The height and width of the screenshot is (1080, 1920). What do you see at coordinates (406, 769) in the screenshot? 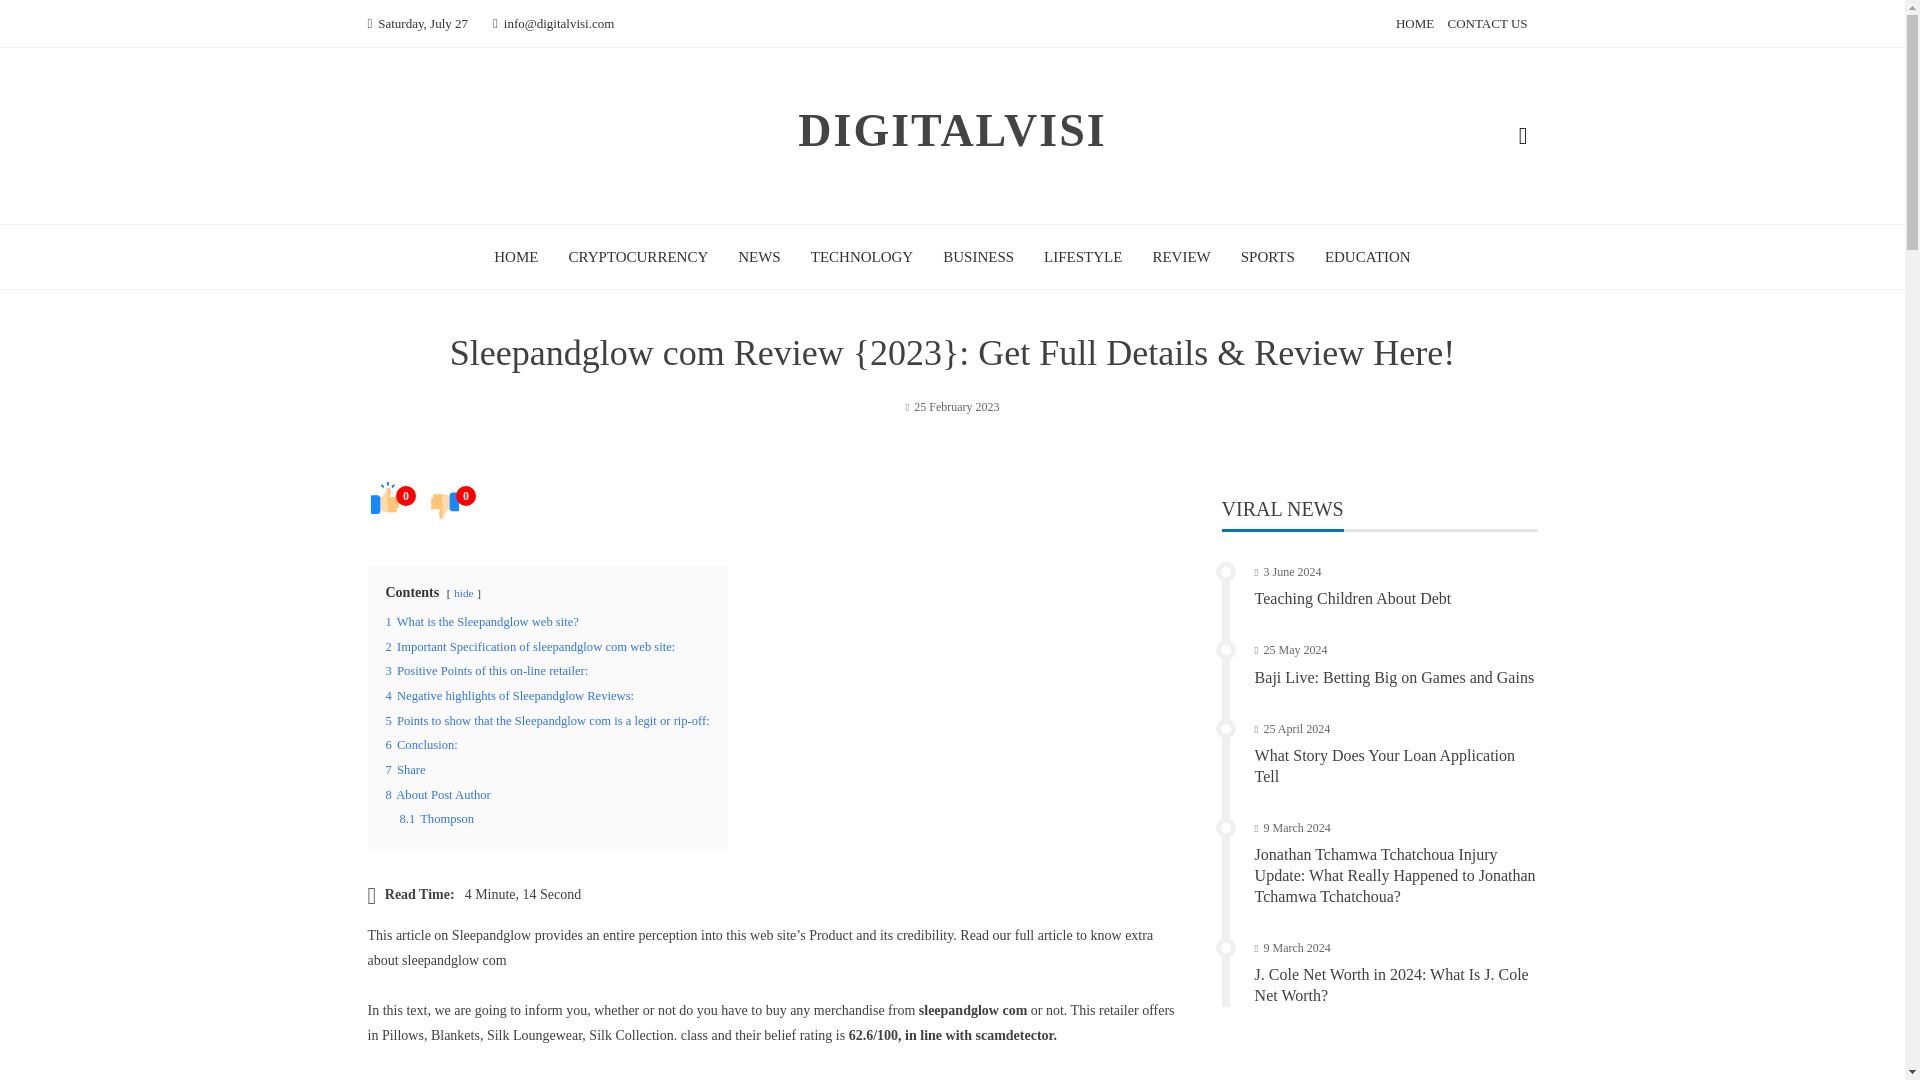
I see `7 Share` at bounding box center [406, 769].